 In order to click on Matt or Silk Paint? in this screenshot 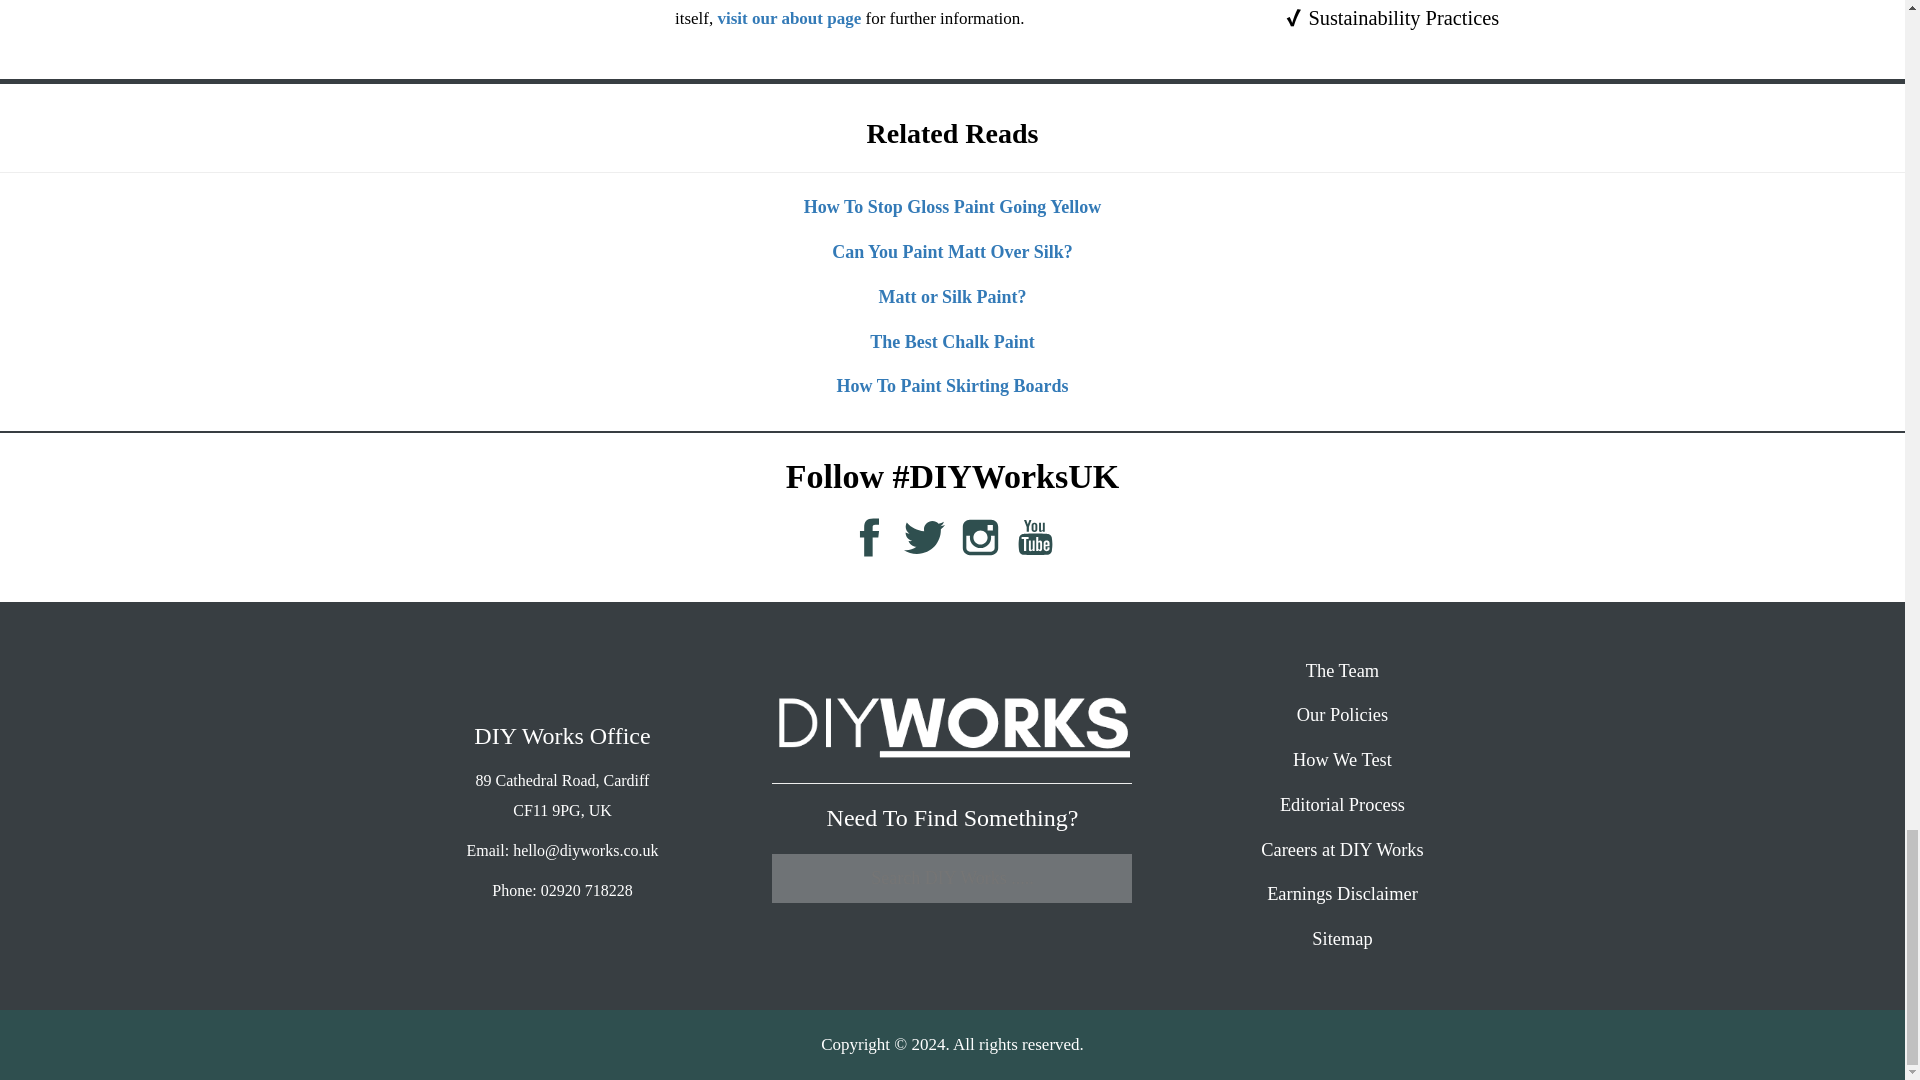, I will do `click(951, 289)`.